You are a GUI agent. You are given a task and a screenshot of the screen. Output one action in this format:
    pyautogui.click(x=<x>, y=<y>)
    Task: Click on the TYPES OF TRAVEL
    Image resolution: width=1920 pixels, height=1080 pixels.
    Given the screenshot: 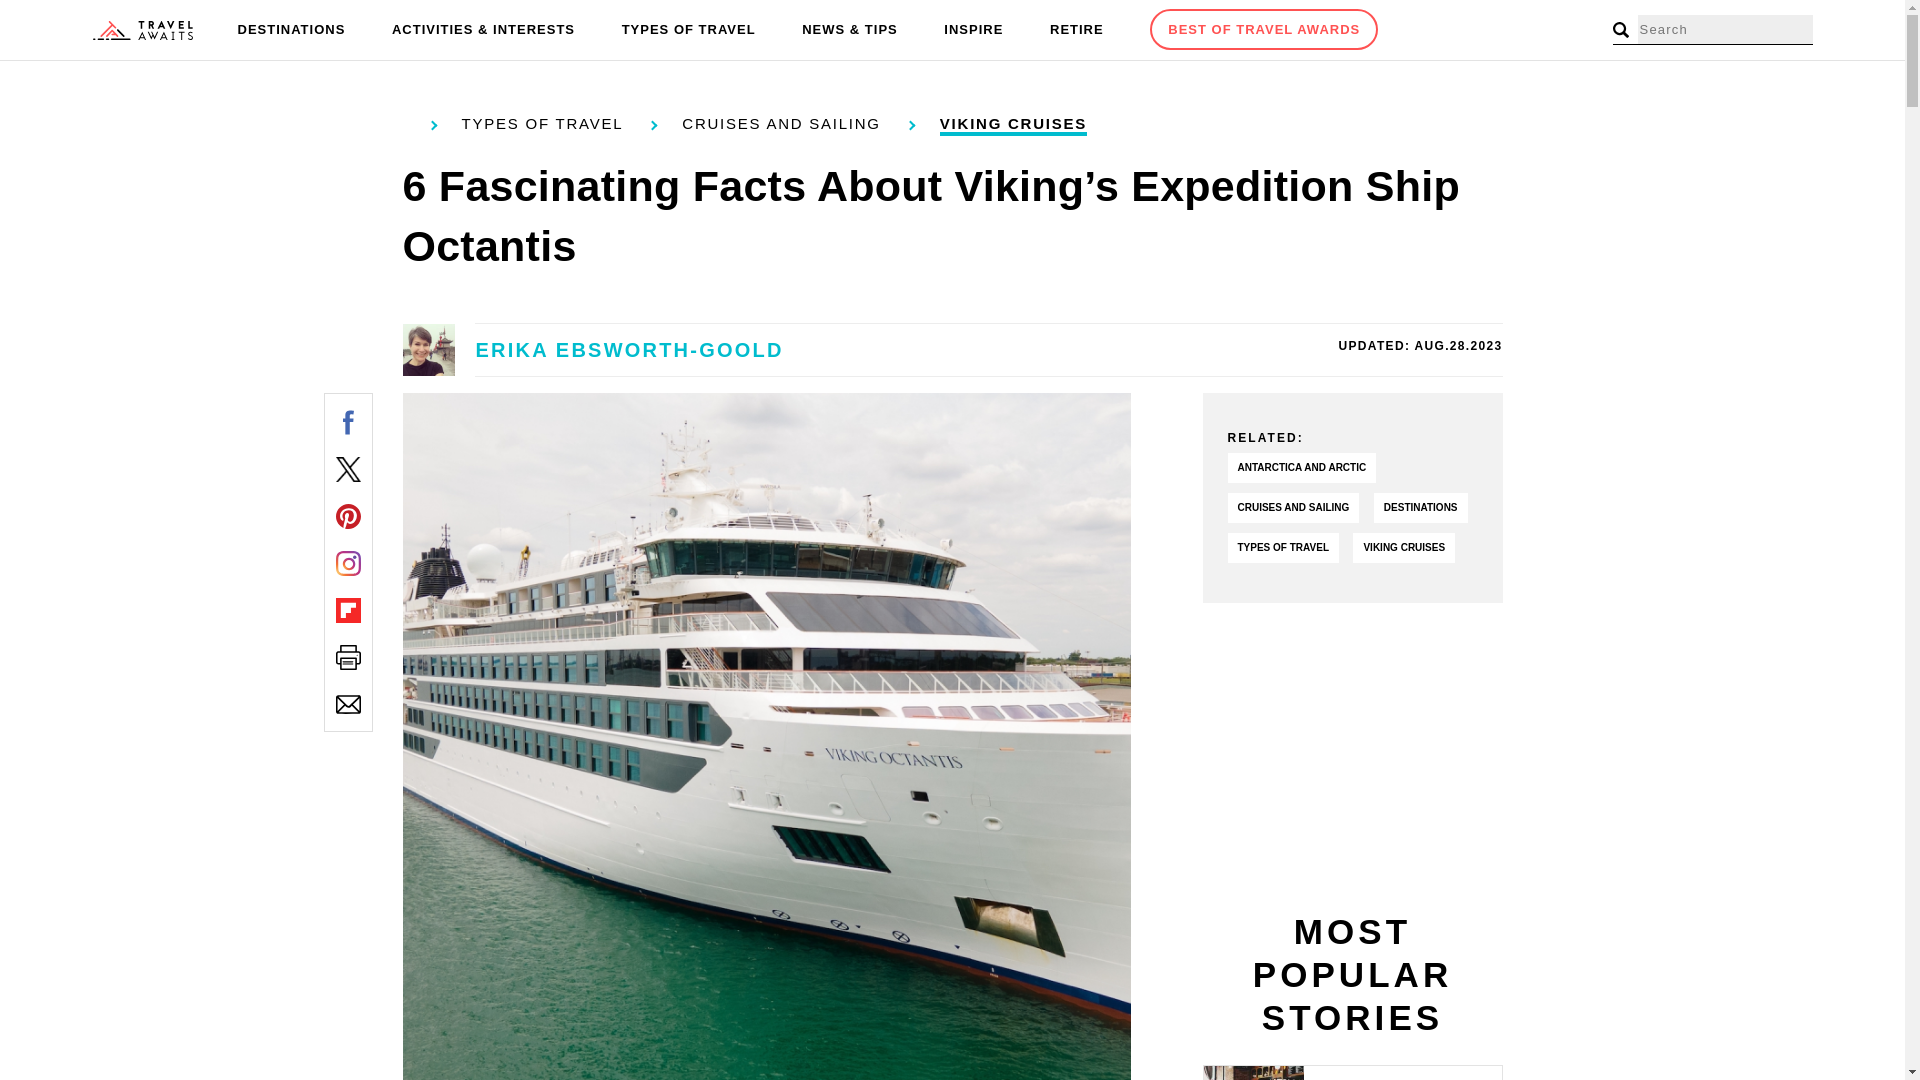 What is the action you would take?
    pyautogui.click(x=689, y=30)
    